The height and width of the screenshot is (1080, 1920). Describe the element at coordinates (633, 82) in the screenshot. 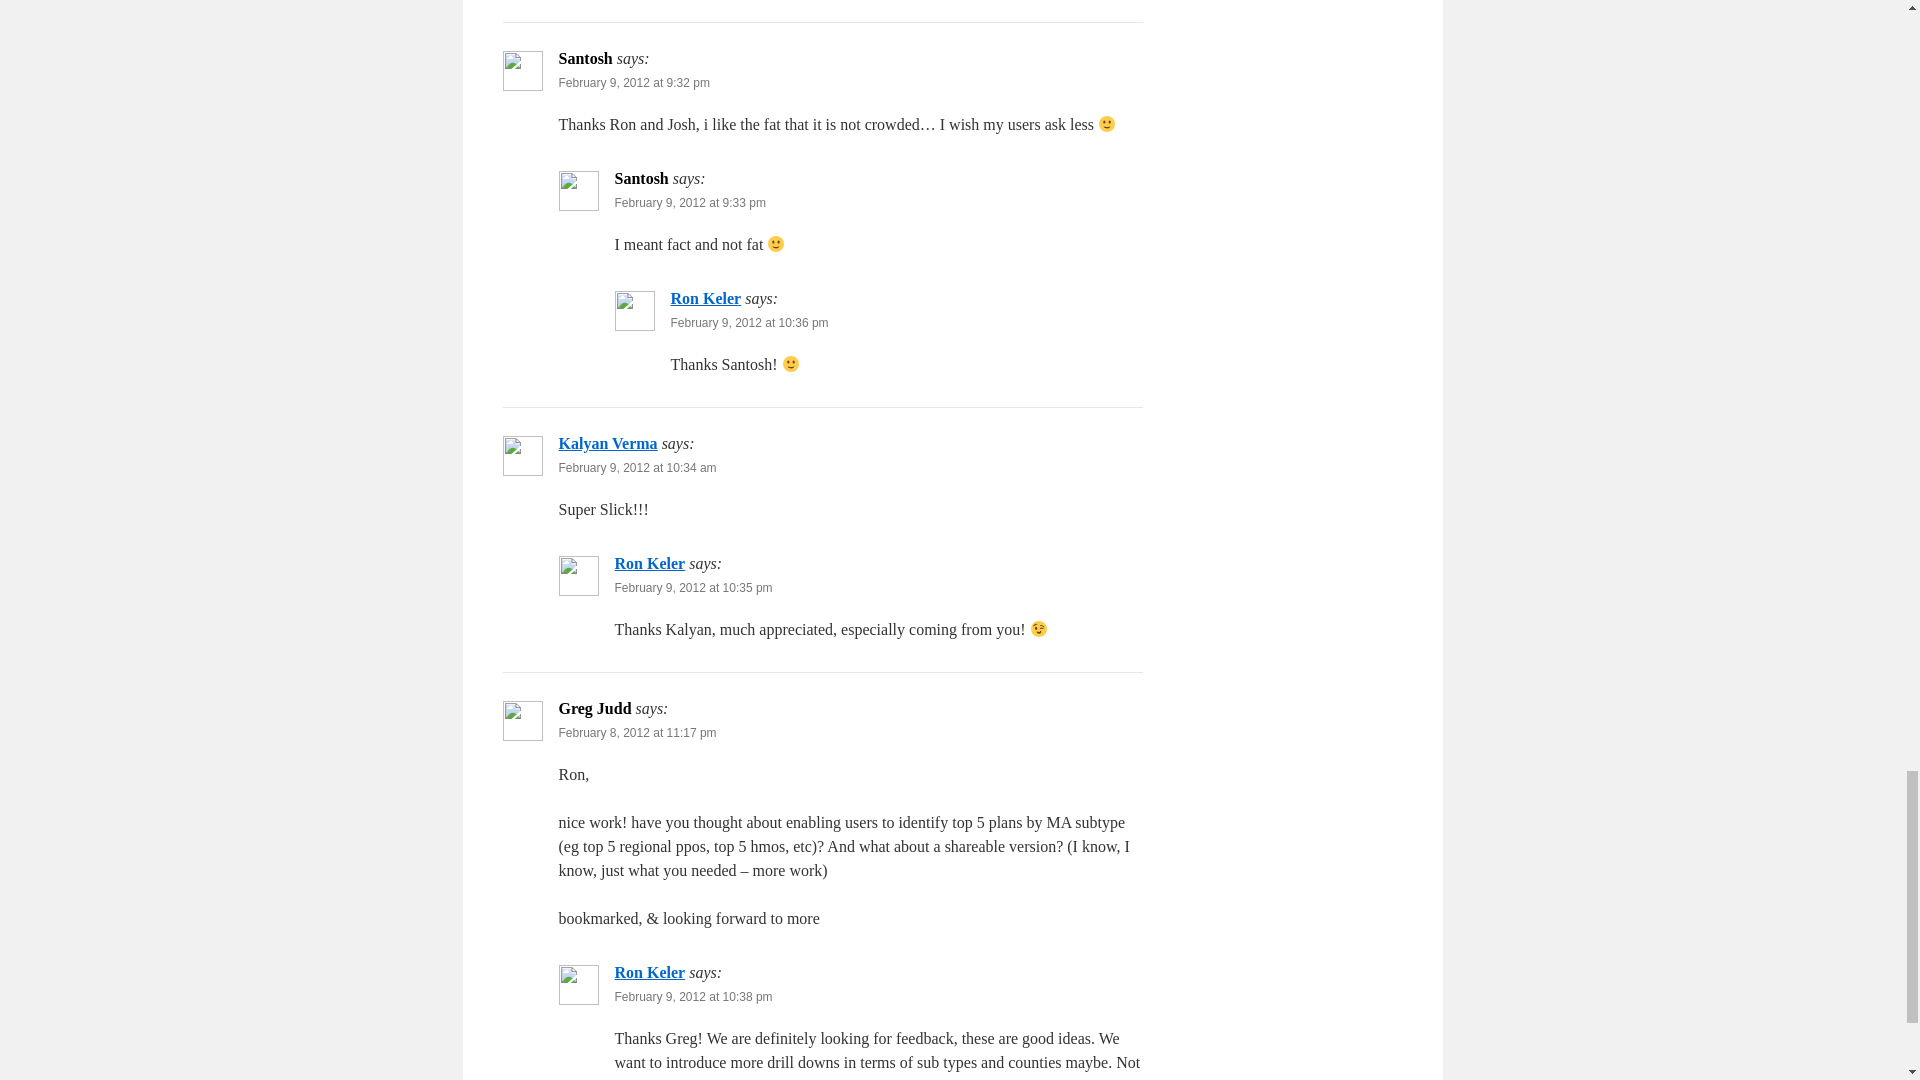

I see `February 9, 2012 at 9:32 pm` at that location.